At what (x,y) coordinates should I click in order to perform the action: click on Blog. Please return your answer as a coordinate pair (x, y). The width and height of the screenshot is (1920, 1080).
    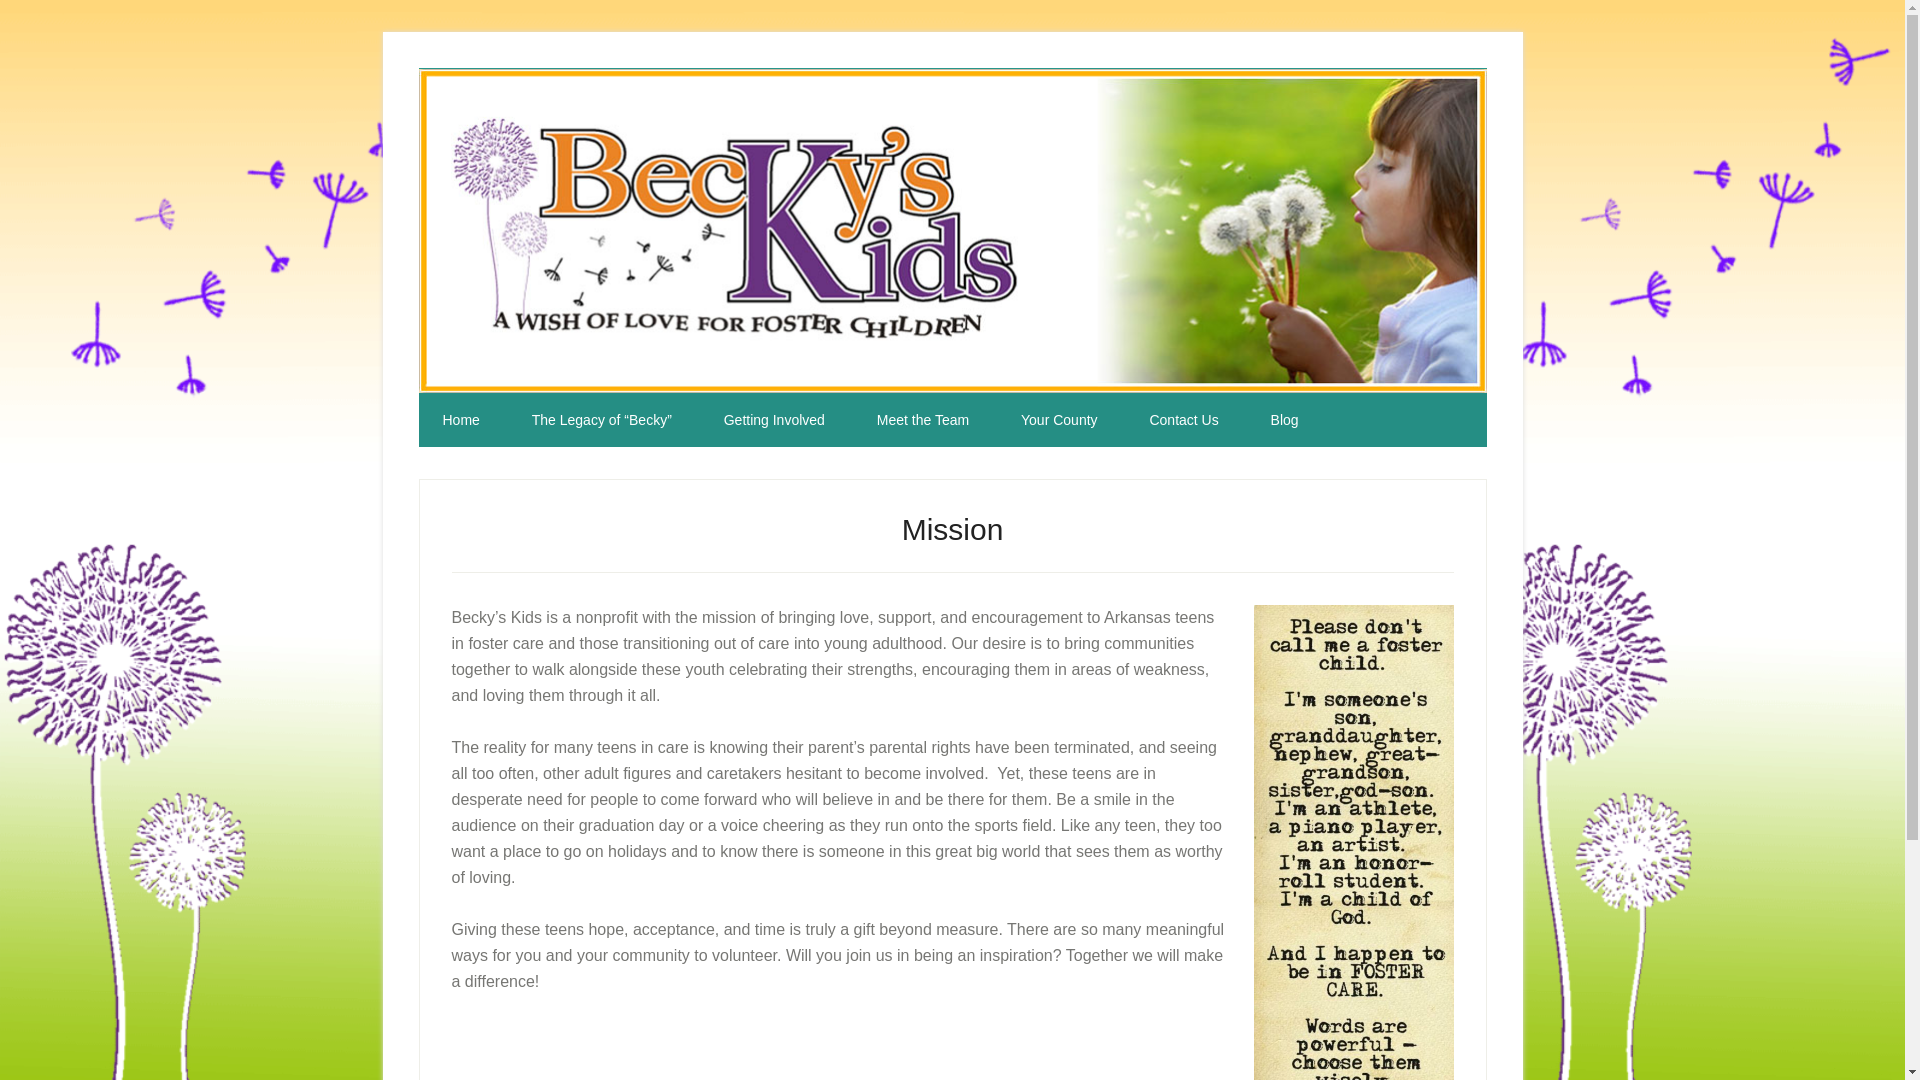
    Looking at the image, I should click on (1284, 420).